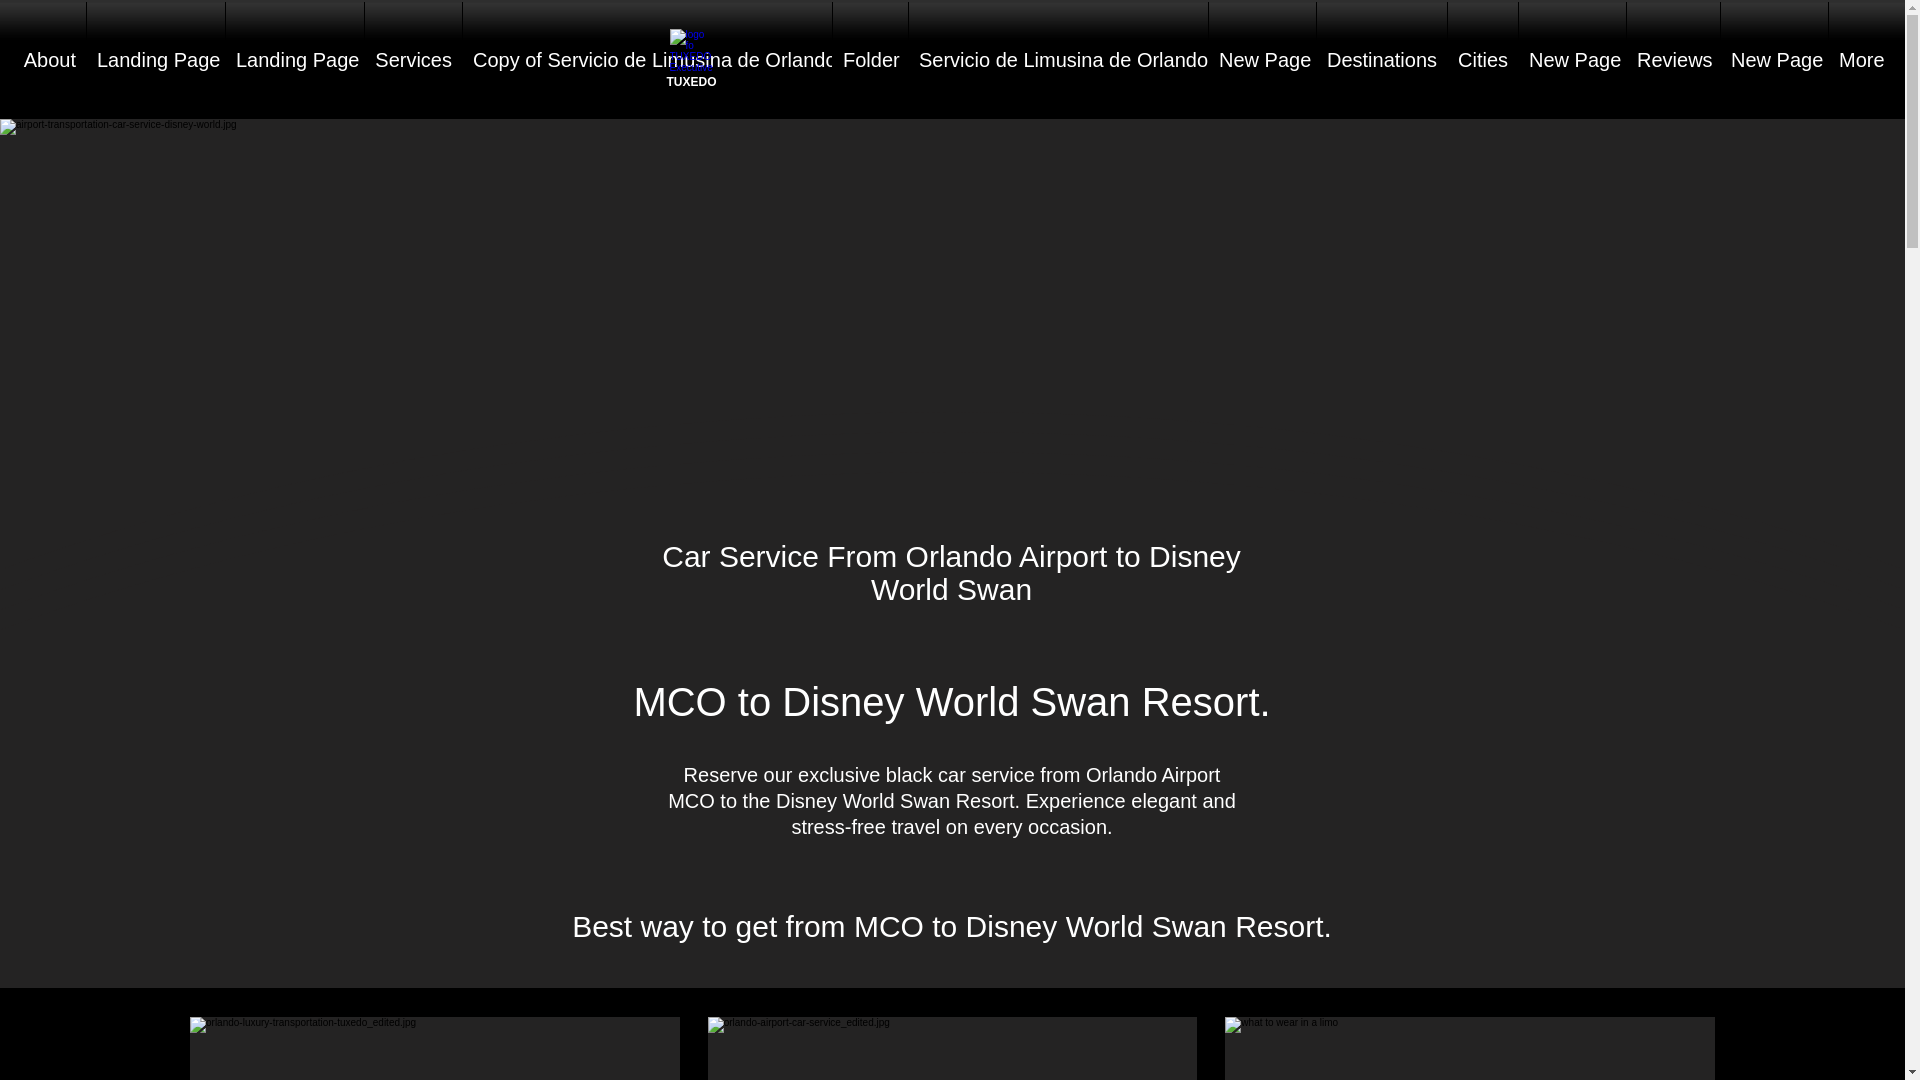 Image resolution: width=1920 pixels, height=1080 pixels. What do you see at coordinates (646, 60) in the screenshot?
I see `Copy of Servicio de Limusina de Orlando` at bounding box center [646, 60].